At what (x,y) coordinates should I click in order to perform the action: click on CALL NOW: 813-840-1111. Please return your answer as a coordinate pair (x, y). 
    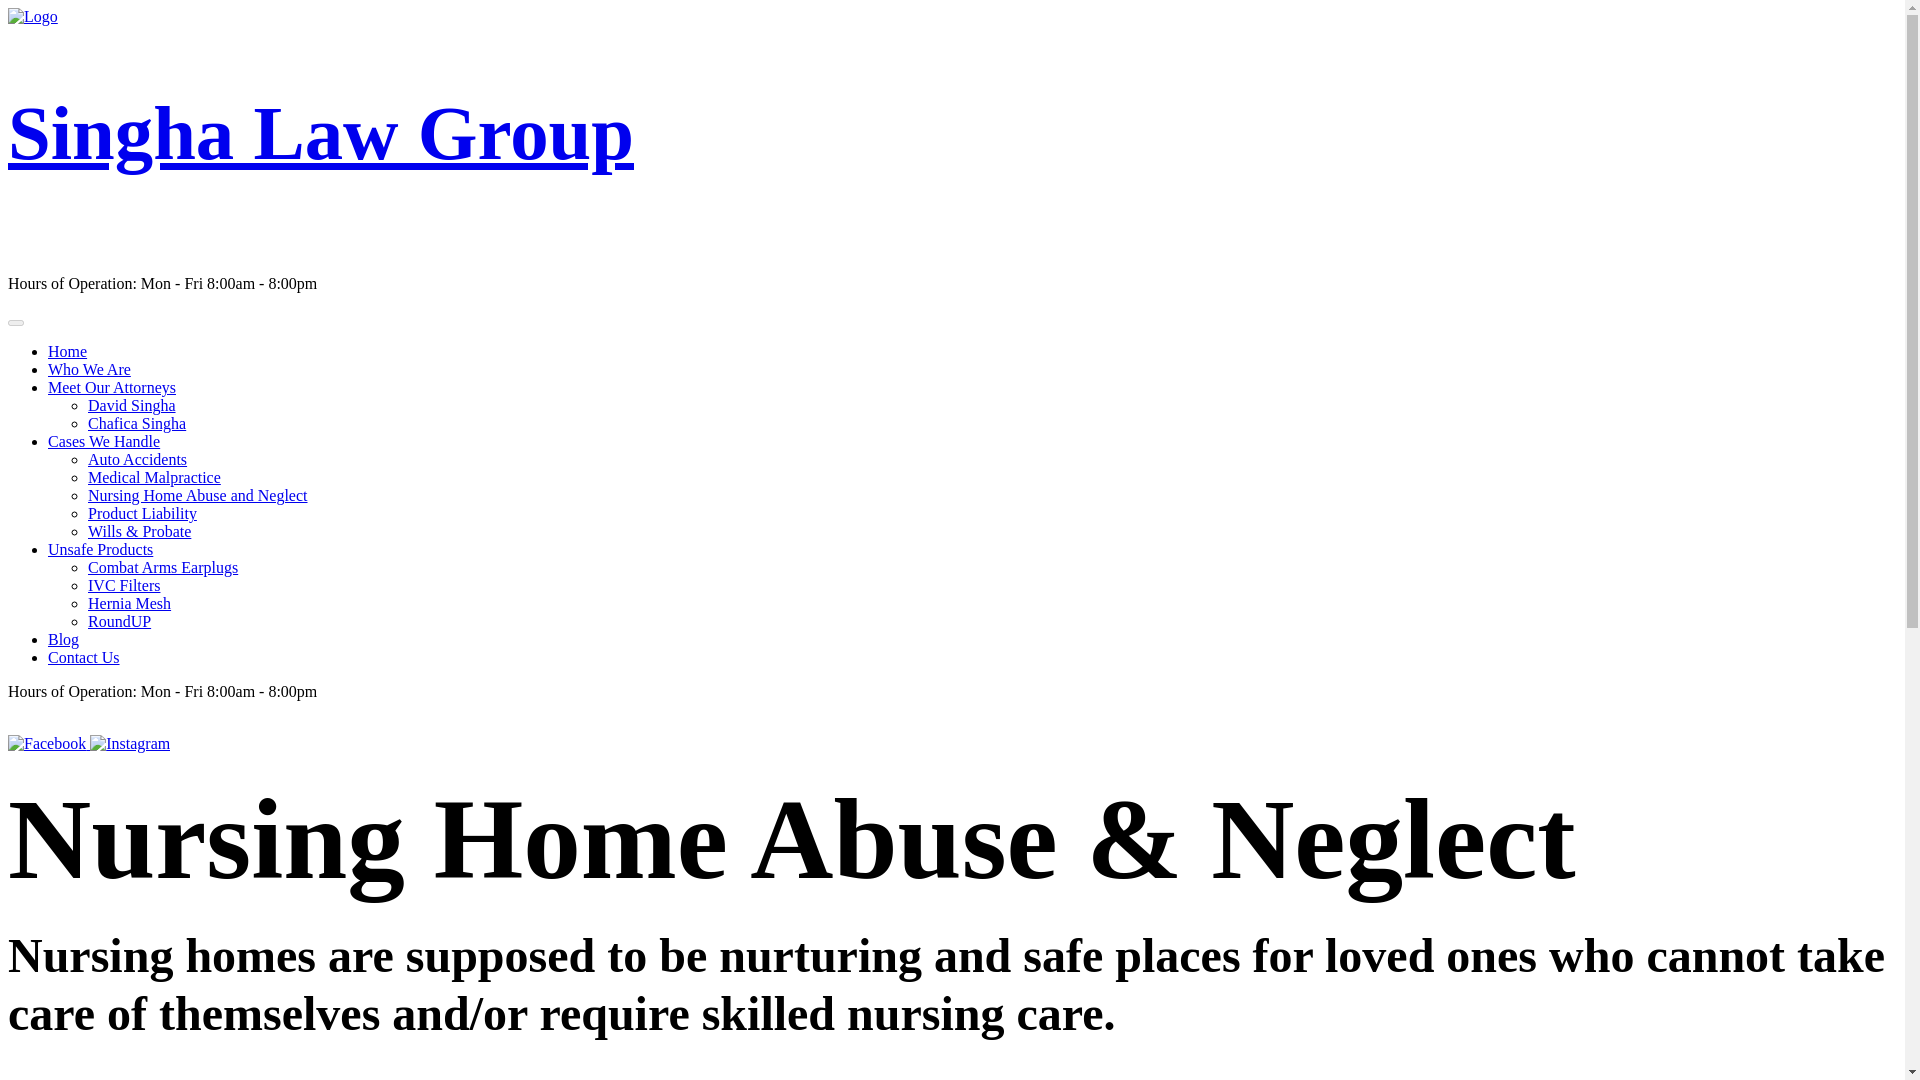
    Looking at the image, I should click on (100, 724).